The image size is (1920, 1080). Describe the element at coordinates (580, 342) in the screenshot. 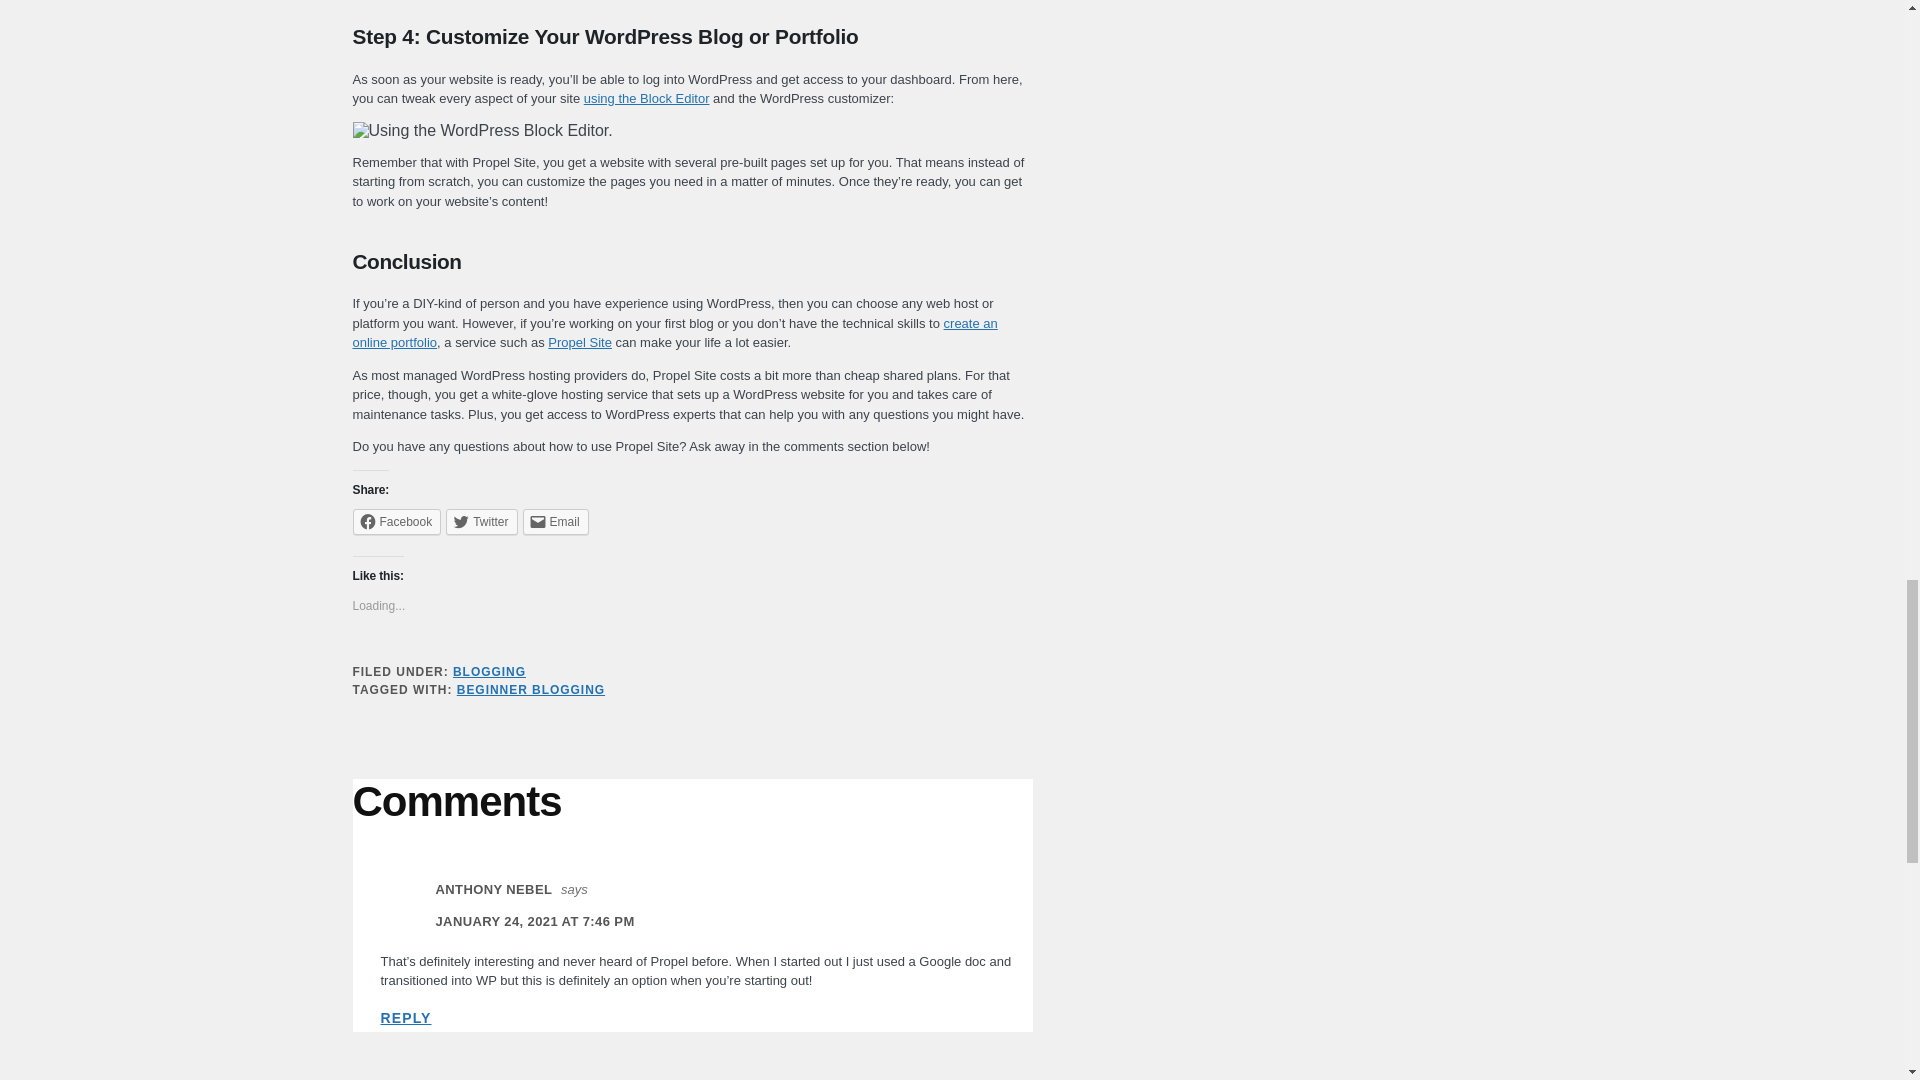

I see `Propel Site` at that location.